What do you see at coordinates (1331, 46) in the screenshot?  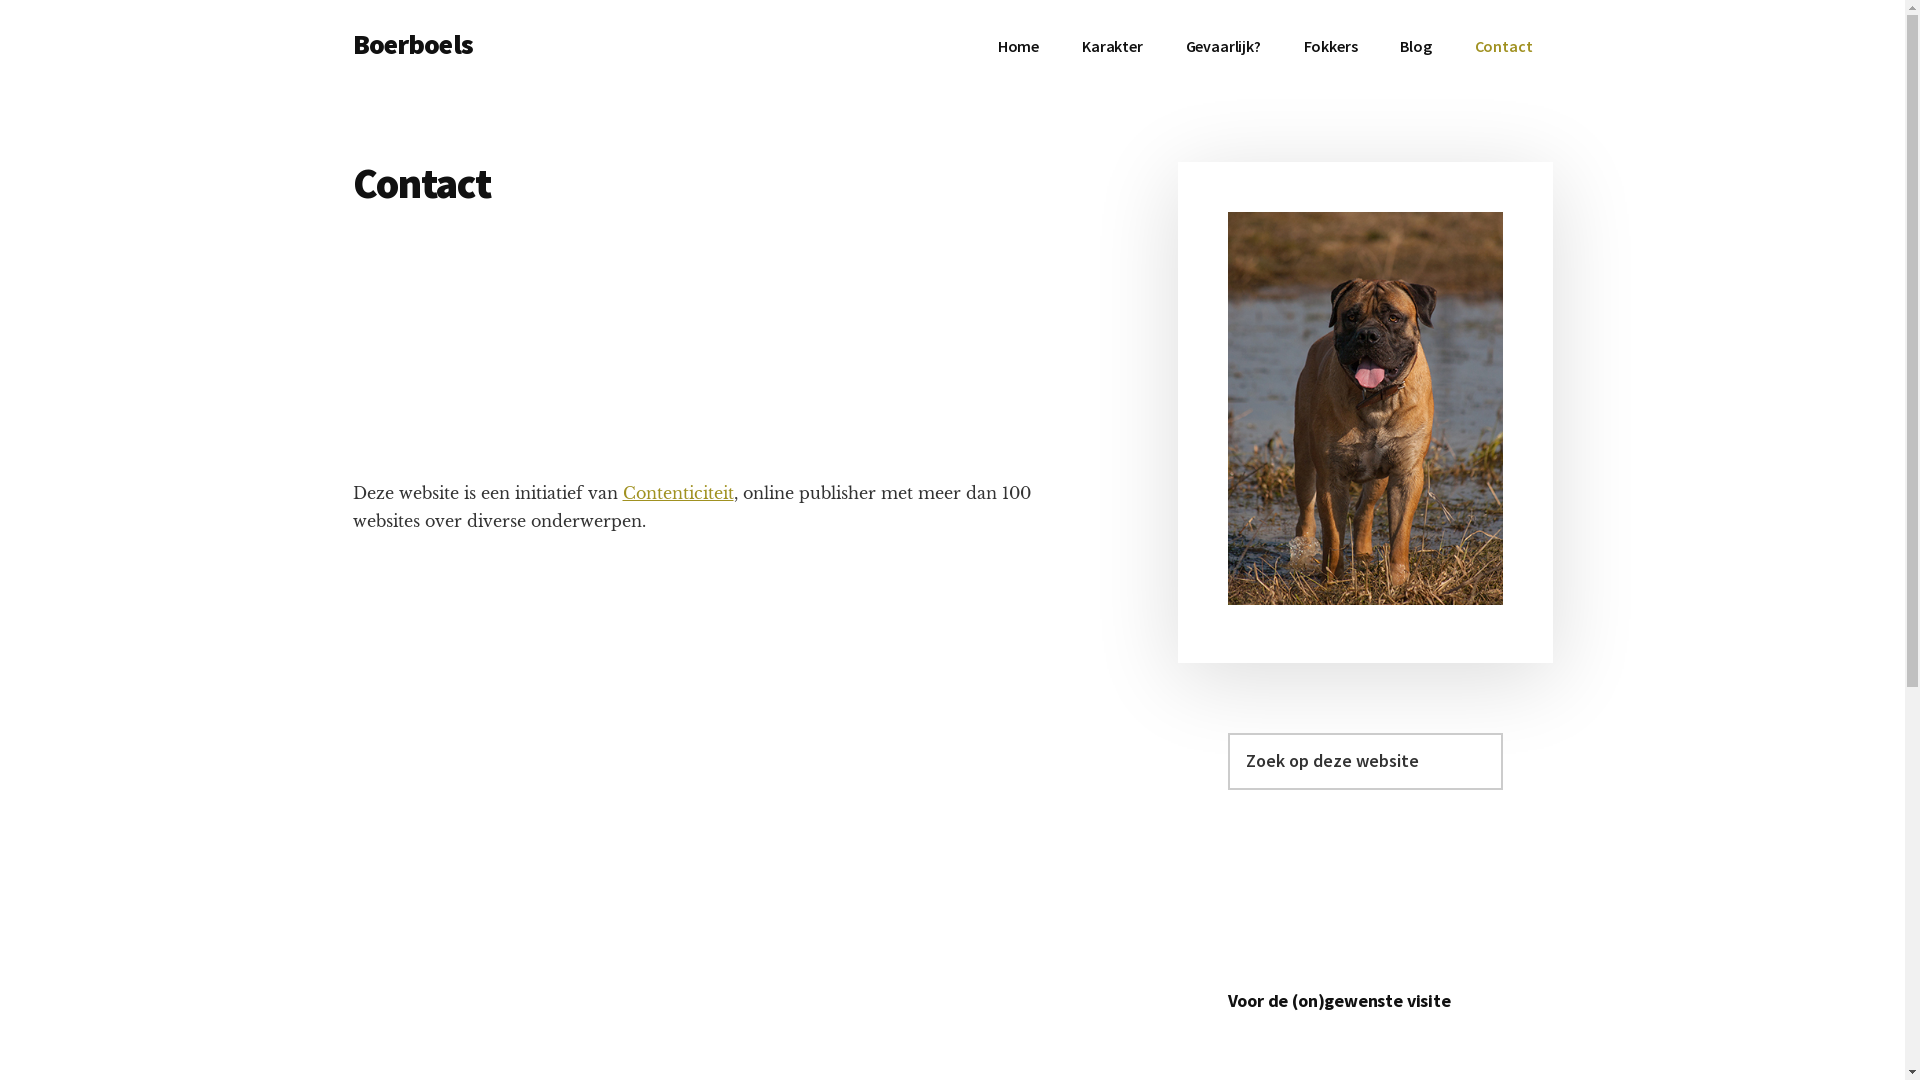 I see `Fokkers` at bounding box center [1331, 46].